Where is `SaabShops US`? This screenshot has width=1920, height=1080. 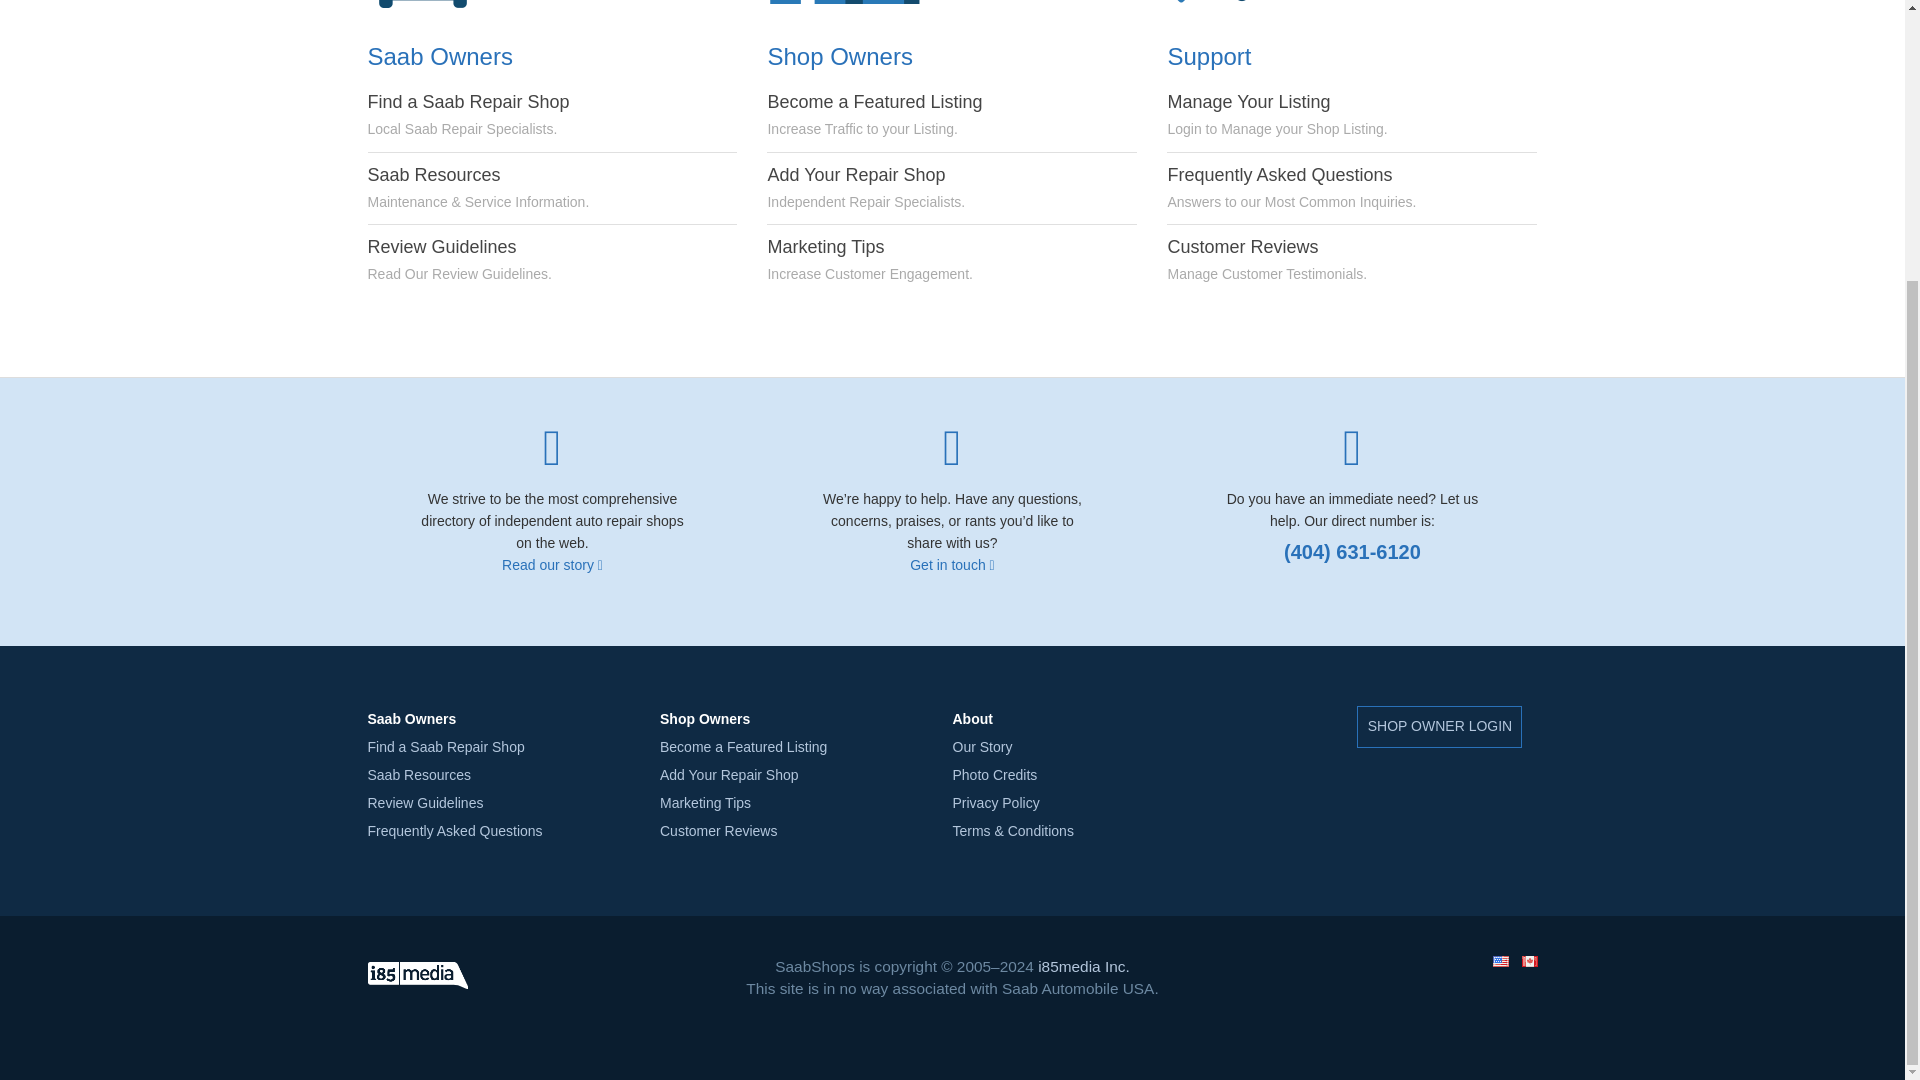 SaabShops US is located at coordinates (418, 976).